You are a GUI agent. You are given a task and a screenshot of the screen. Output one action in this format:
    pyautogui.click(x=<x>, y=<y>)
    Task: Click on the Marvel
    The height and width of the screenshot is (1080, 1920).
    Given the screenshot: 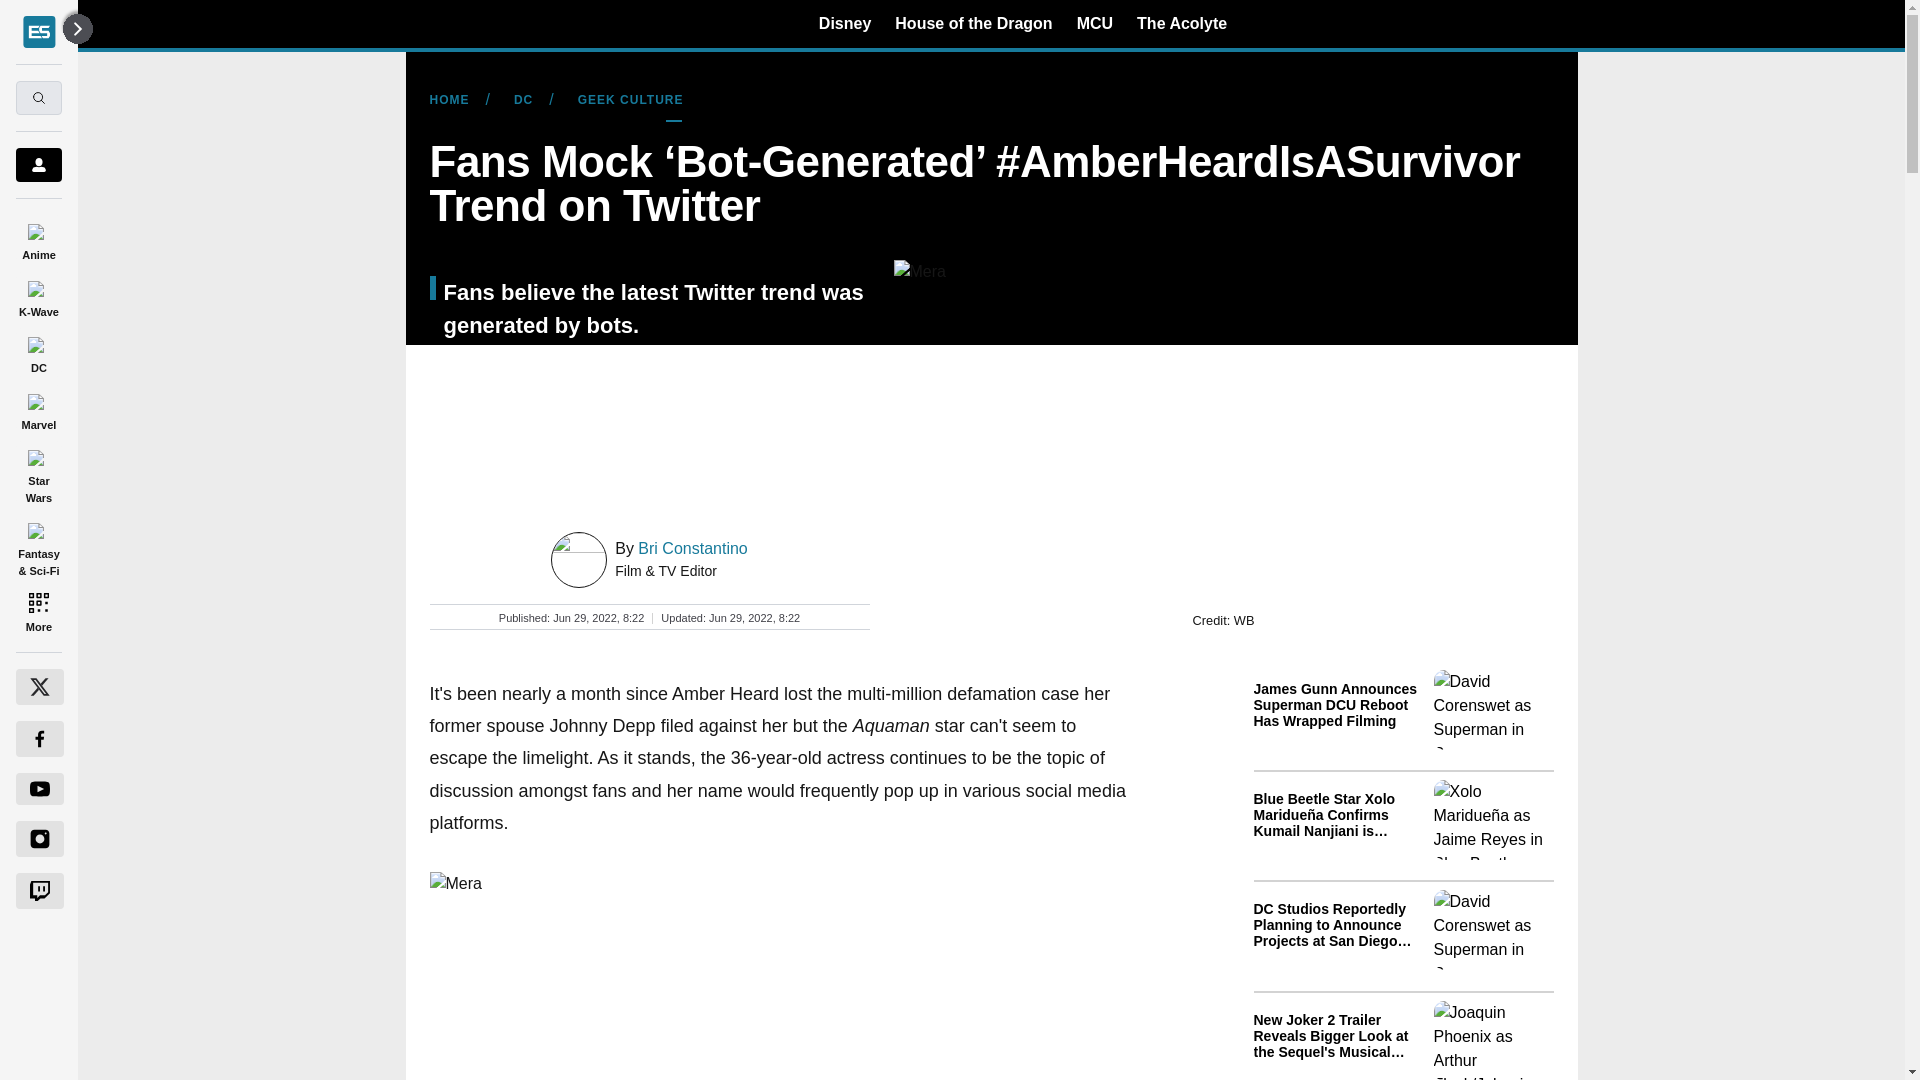 What is the action you would take?
    pyautogui.click(x=38, y=408)
    